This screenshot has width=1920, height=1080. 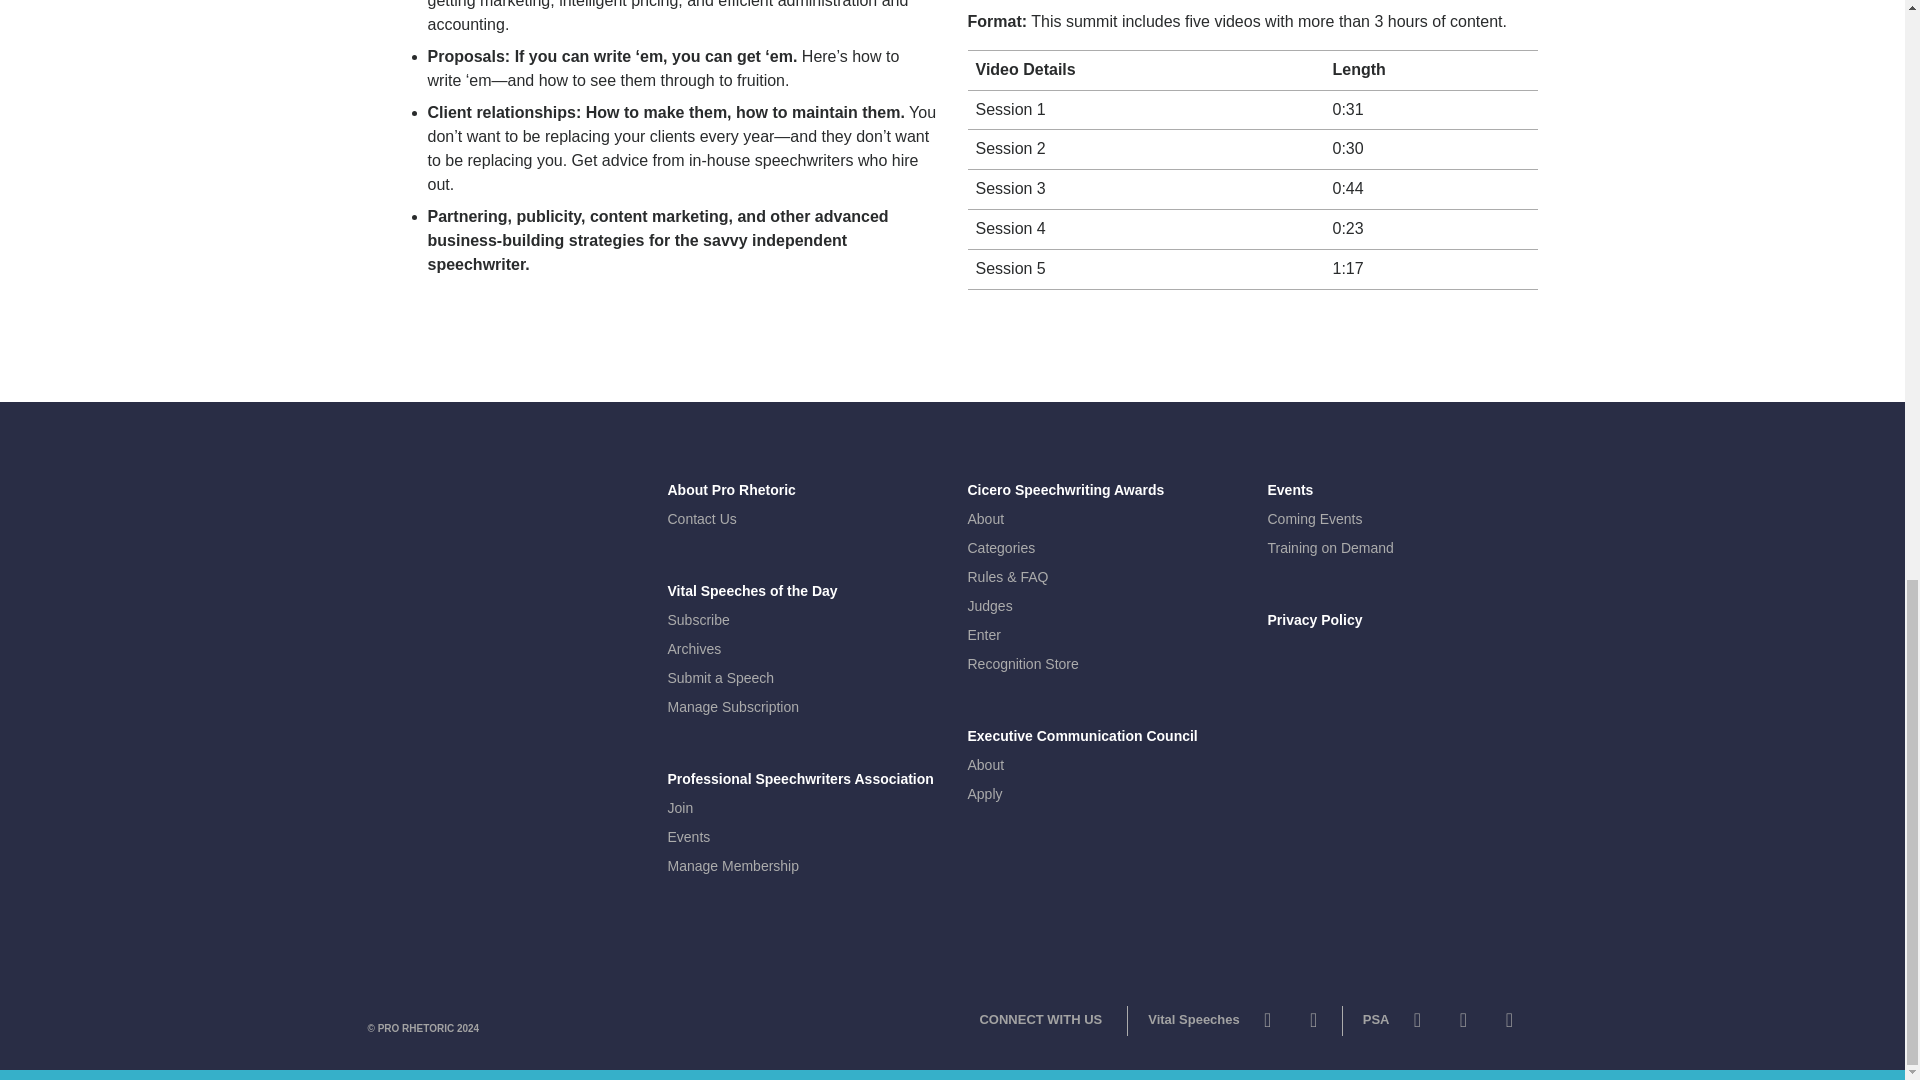 I want to click on Submit a Speech, so click(x=722, y=677).